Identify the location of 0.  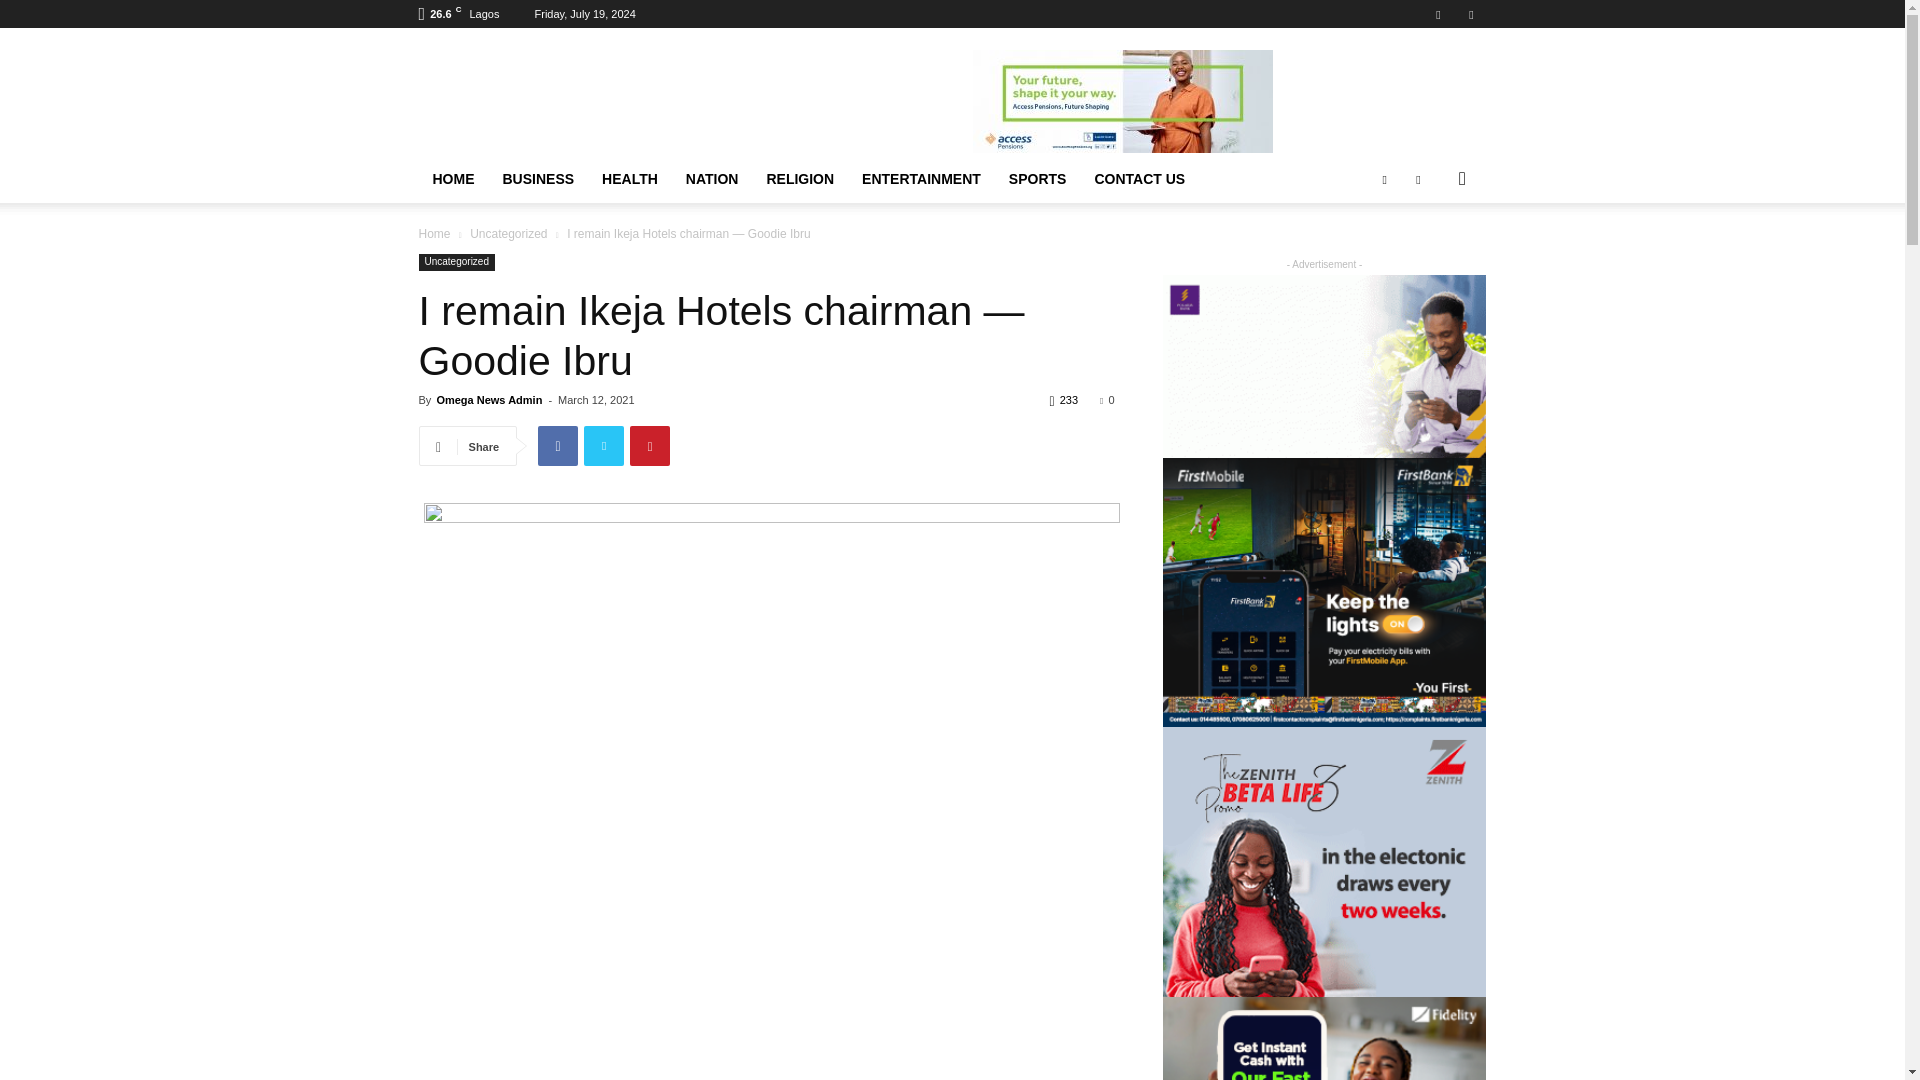
(1106, 400).